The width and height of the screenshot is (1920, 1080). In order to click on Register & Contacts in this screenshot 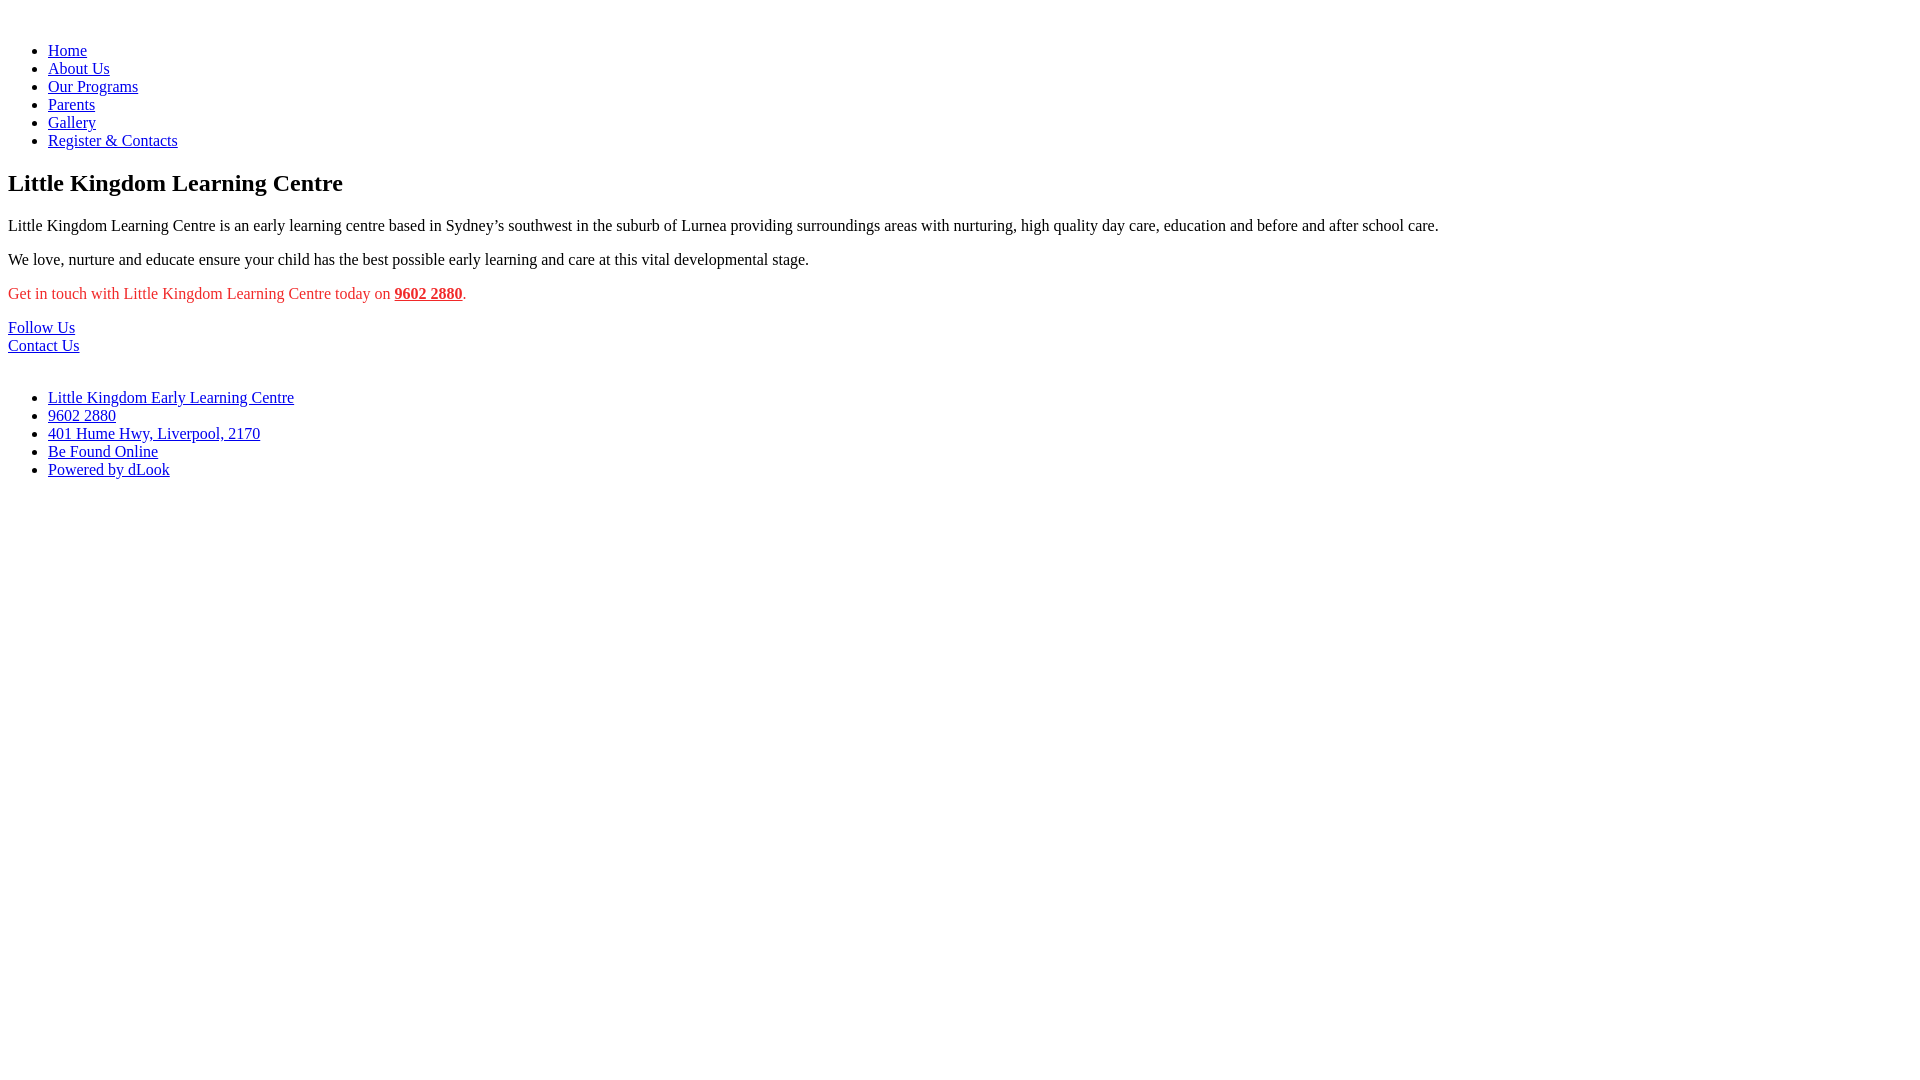, I will do `click(113, 140)`.